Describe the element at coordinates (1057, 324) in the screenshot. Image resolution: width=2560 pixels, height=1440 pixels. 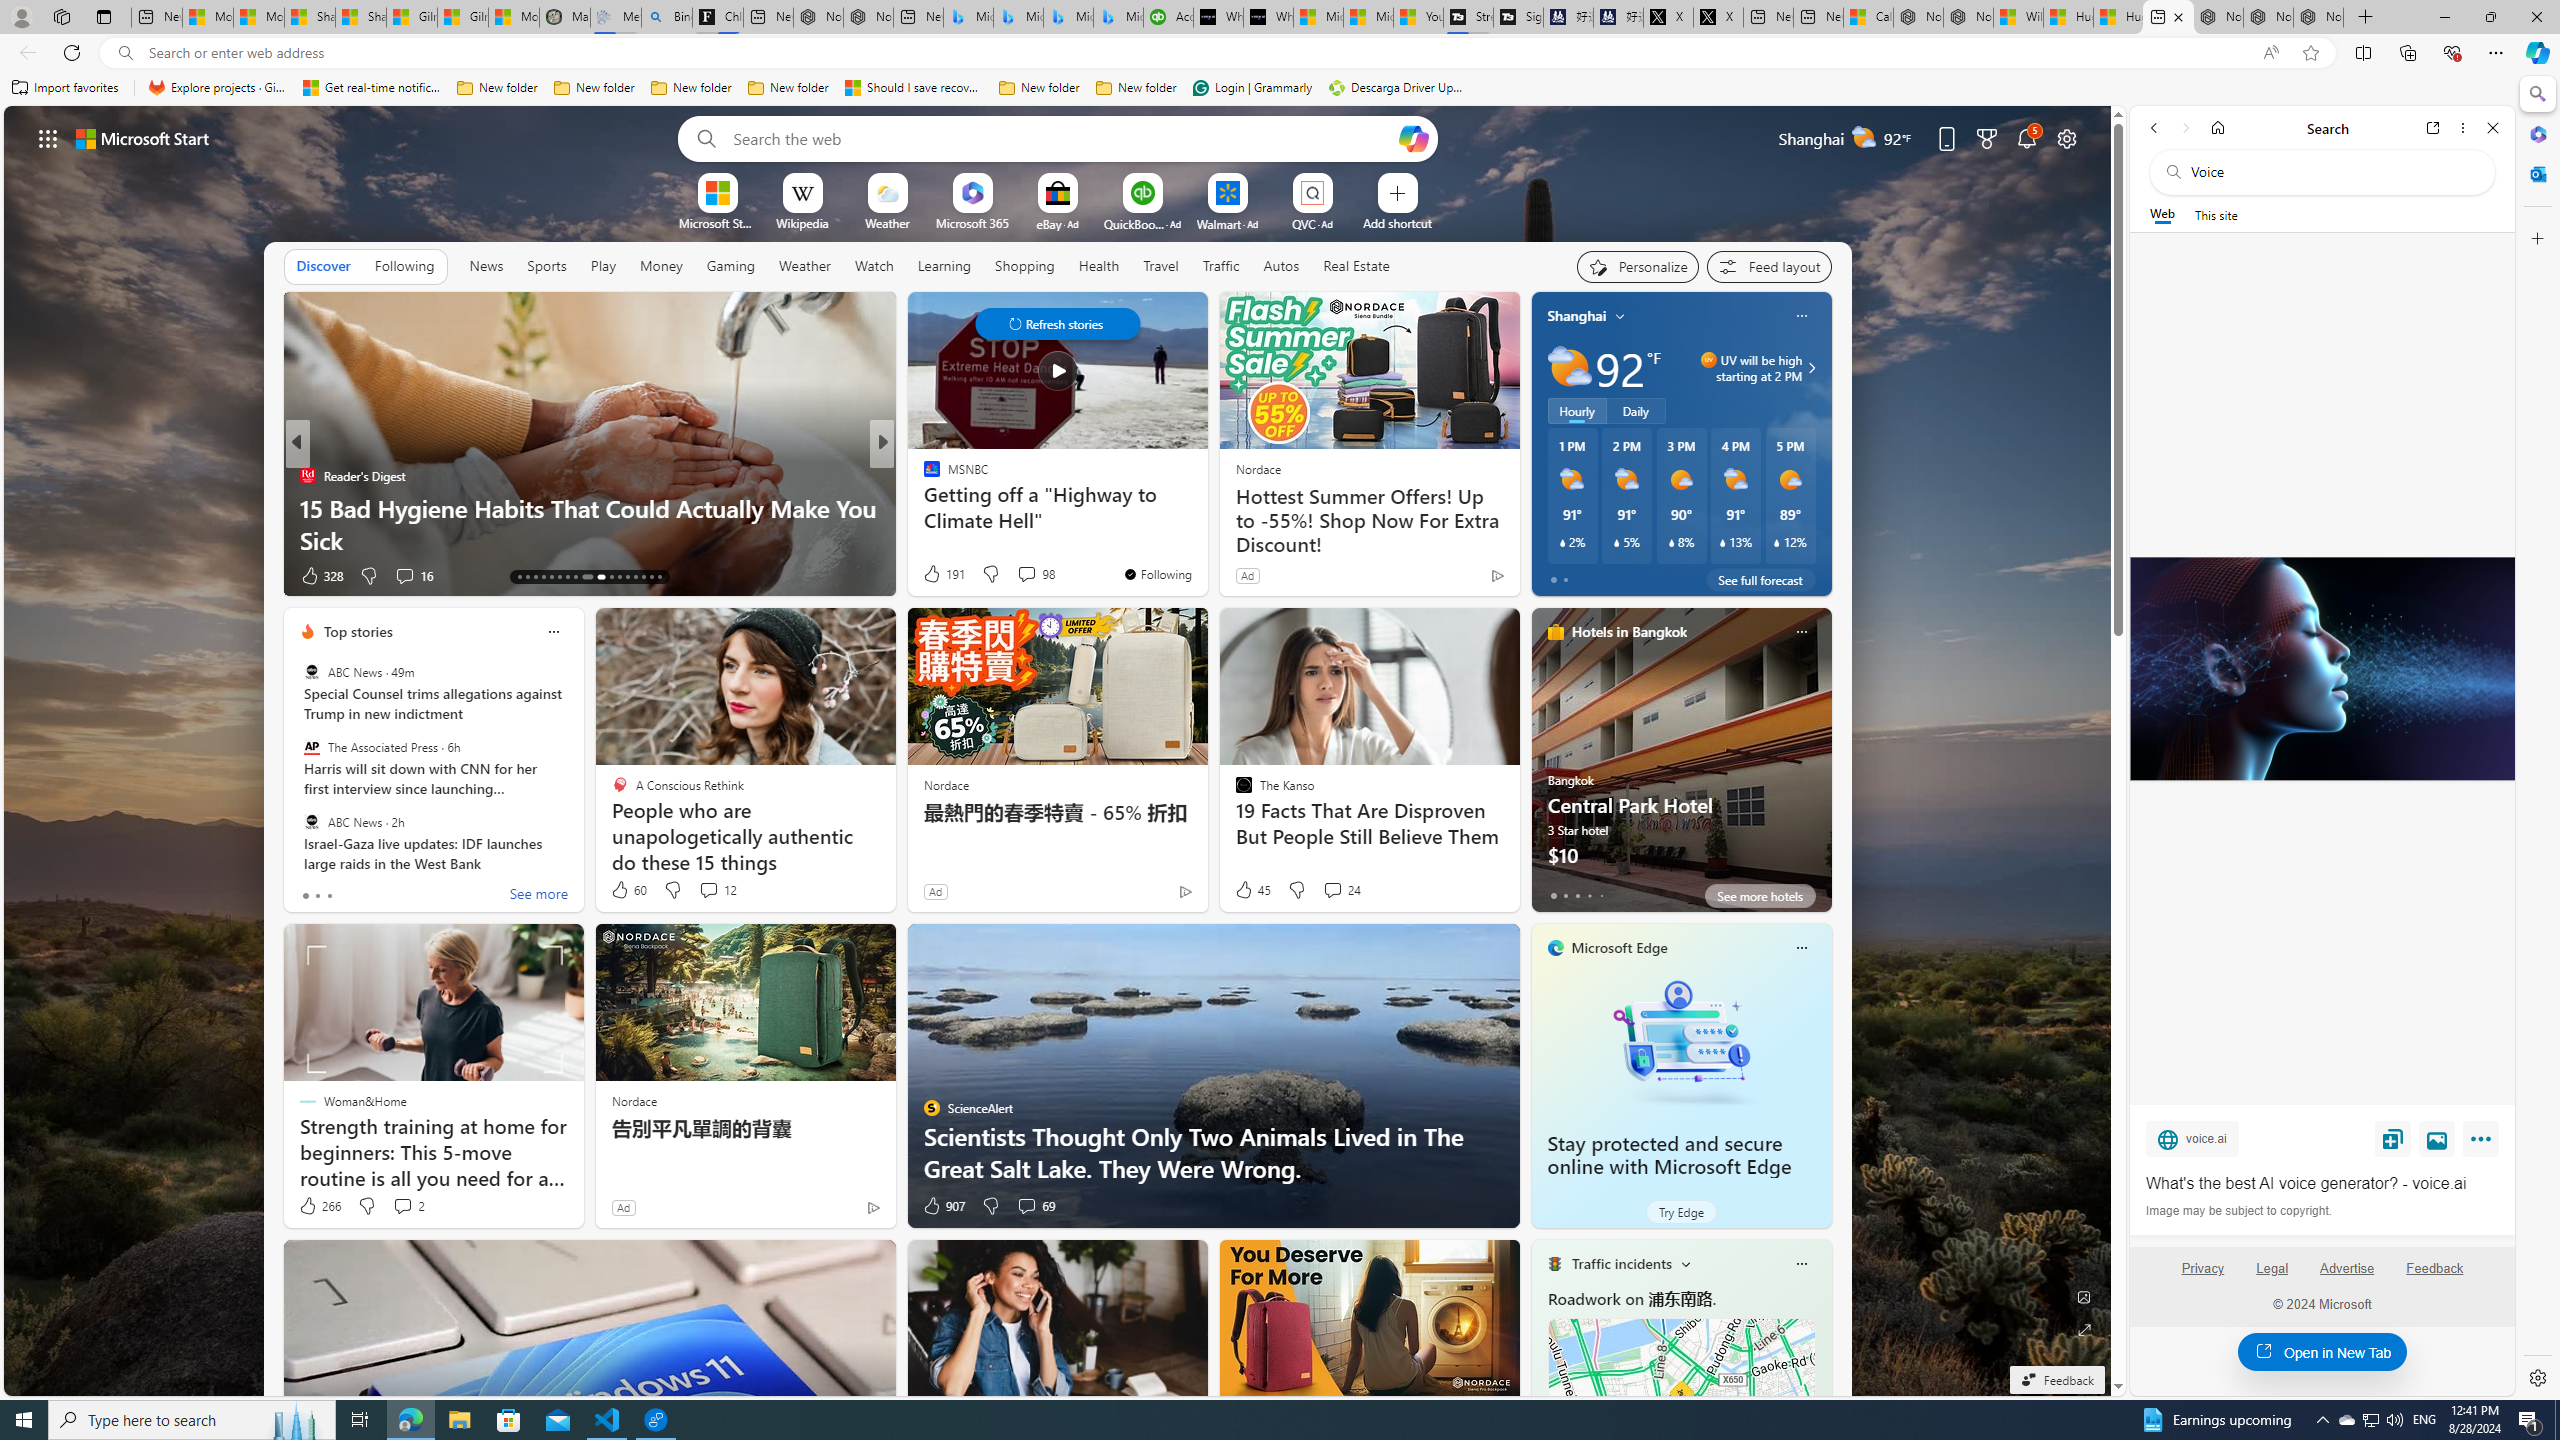
I see `Class: control` at that location.